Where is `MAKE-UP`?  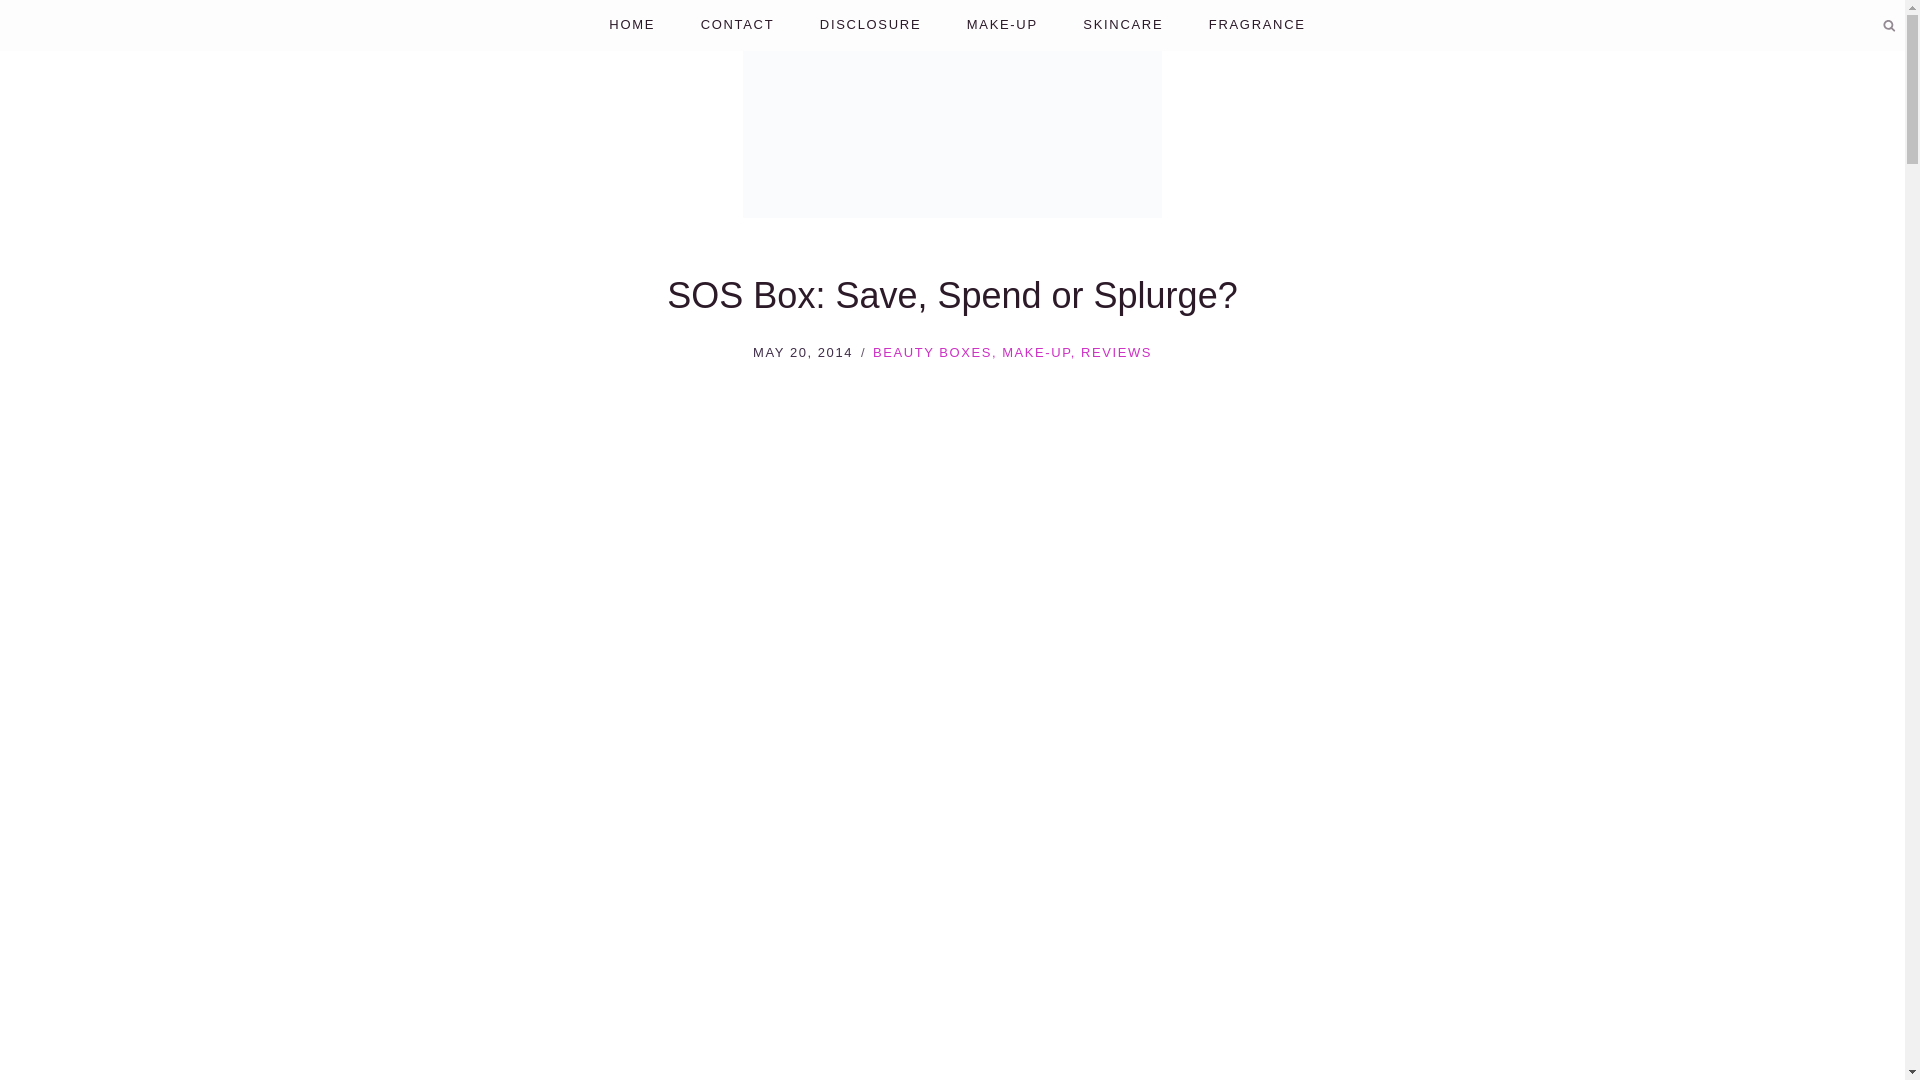
MAKE-UP is located at coordinates (1002, 25).